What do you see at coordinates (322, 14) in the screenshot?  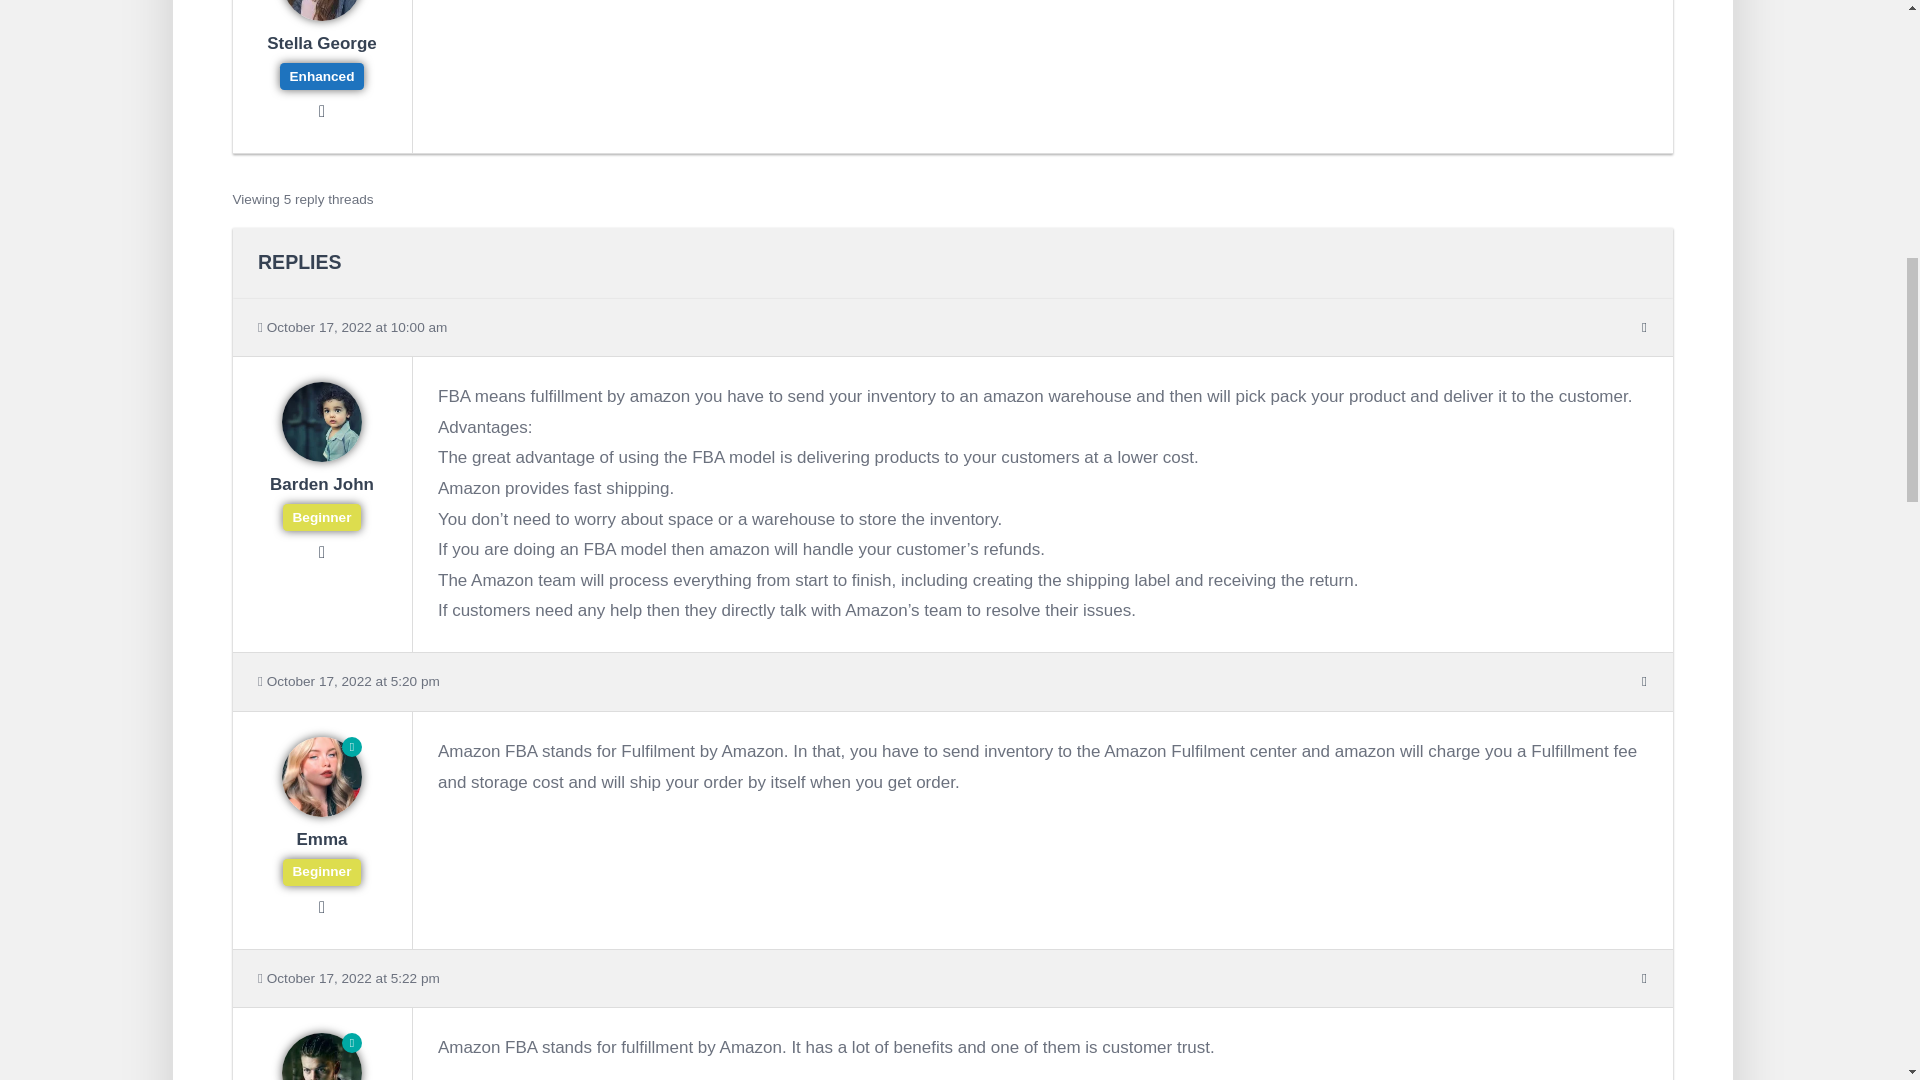 I see `View Stella George's profile` at bounding box center [322, 14].